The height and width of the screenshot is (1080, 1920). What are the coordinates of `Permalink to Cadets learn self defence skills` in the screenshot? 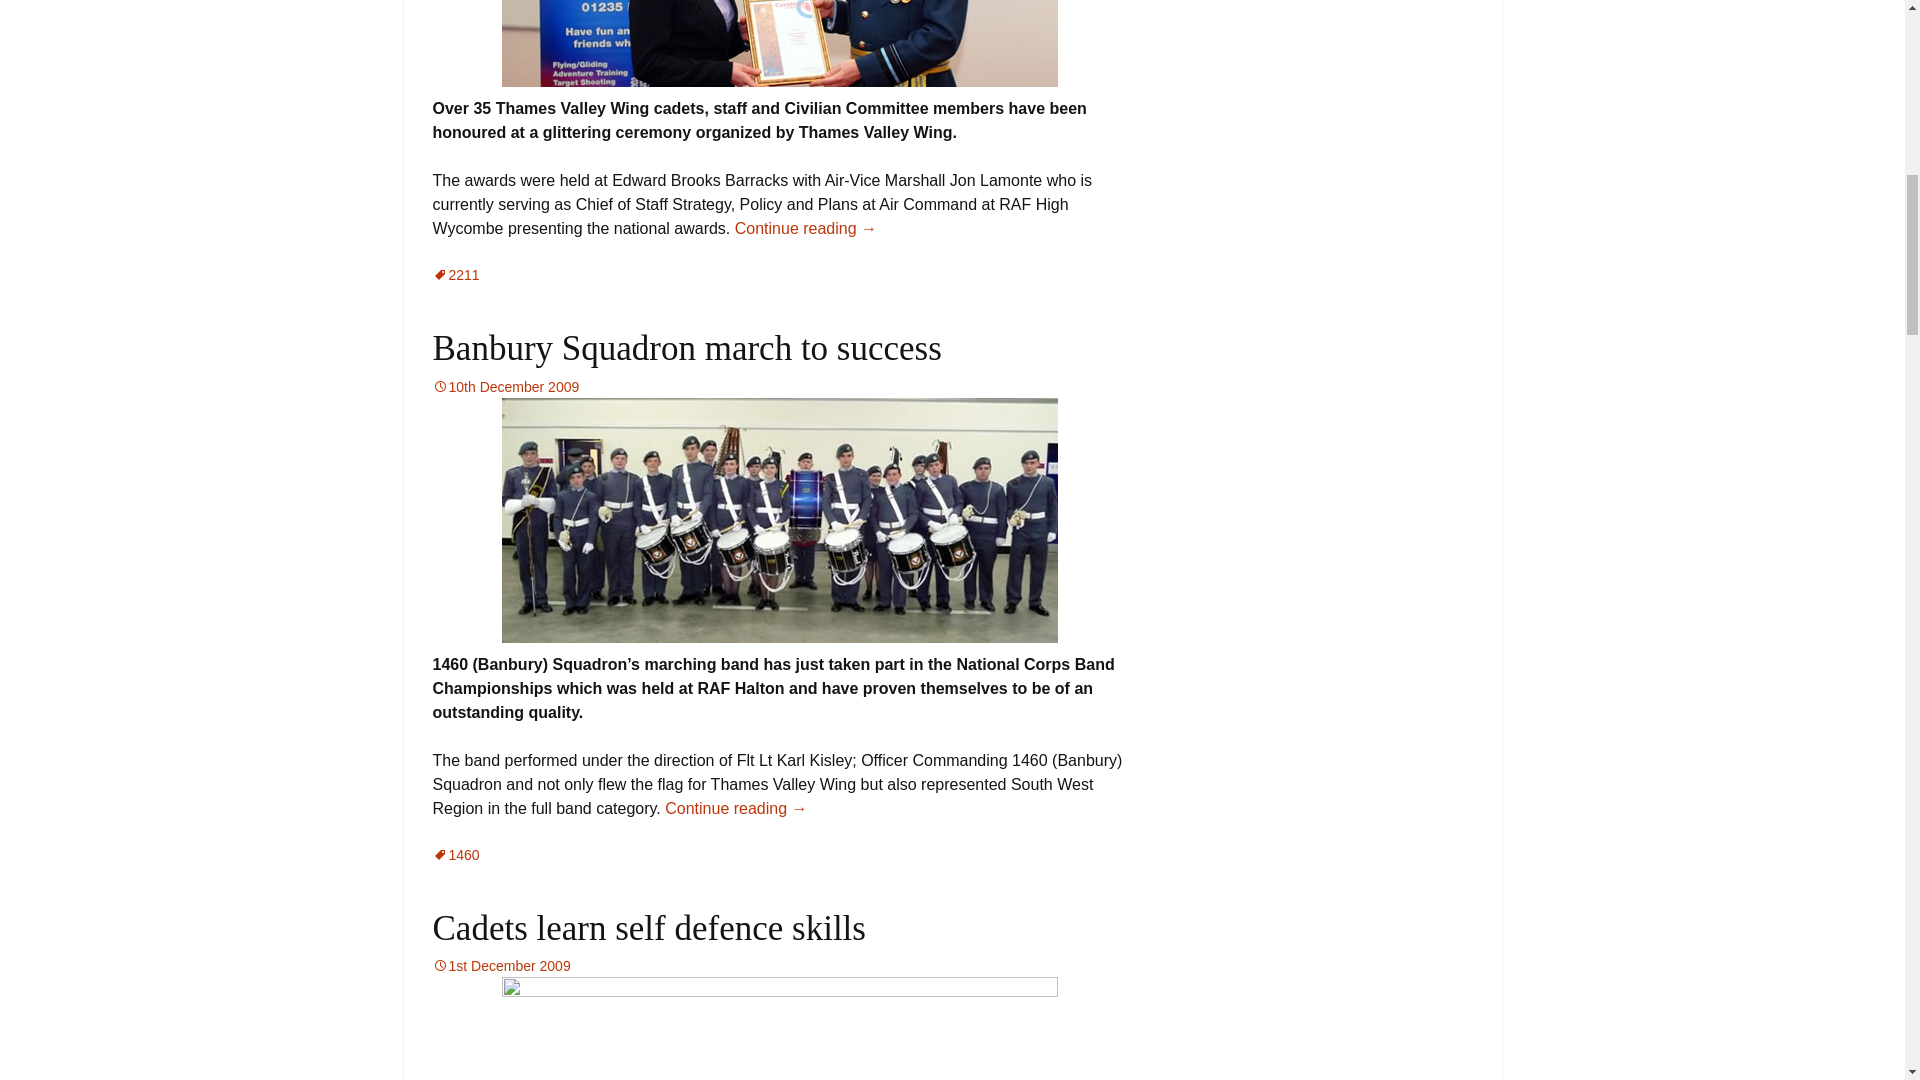 It's located at (501, 966).